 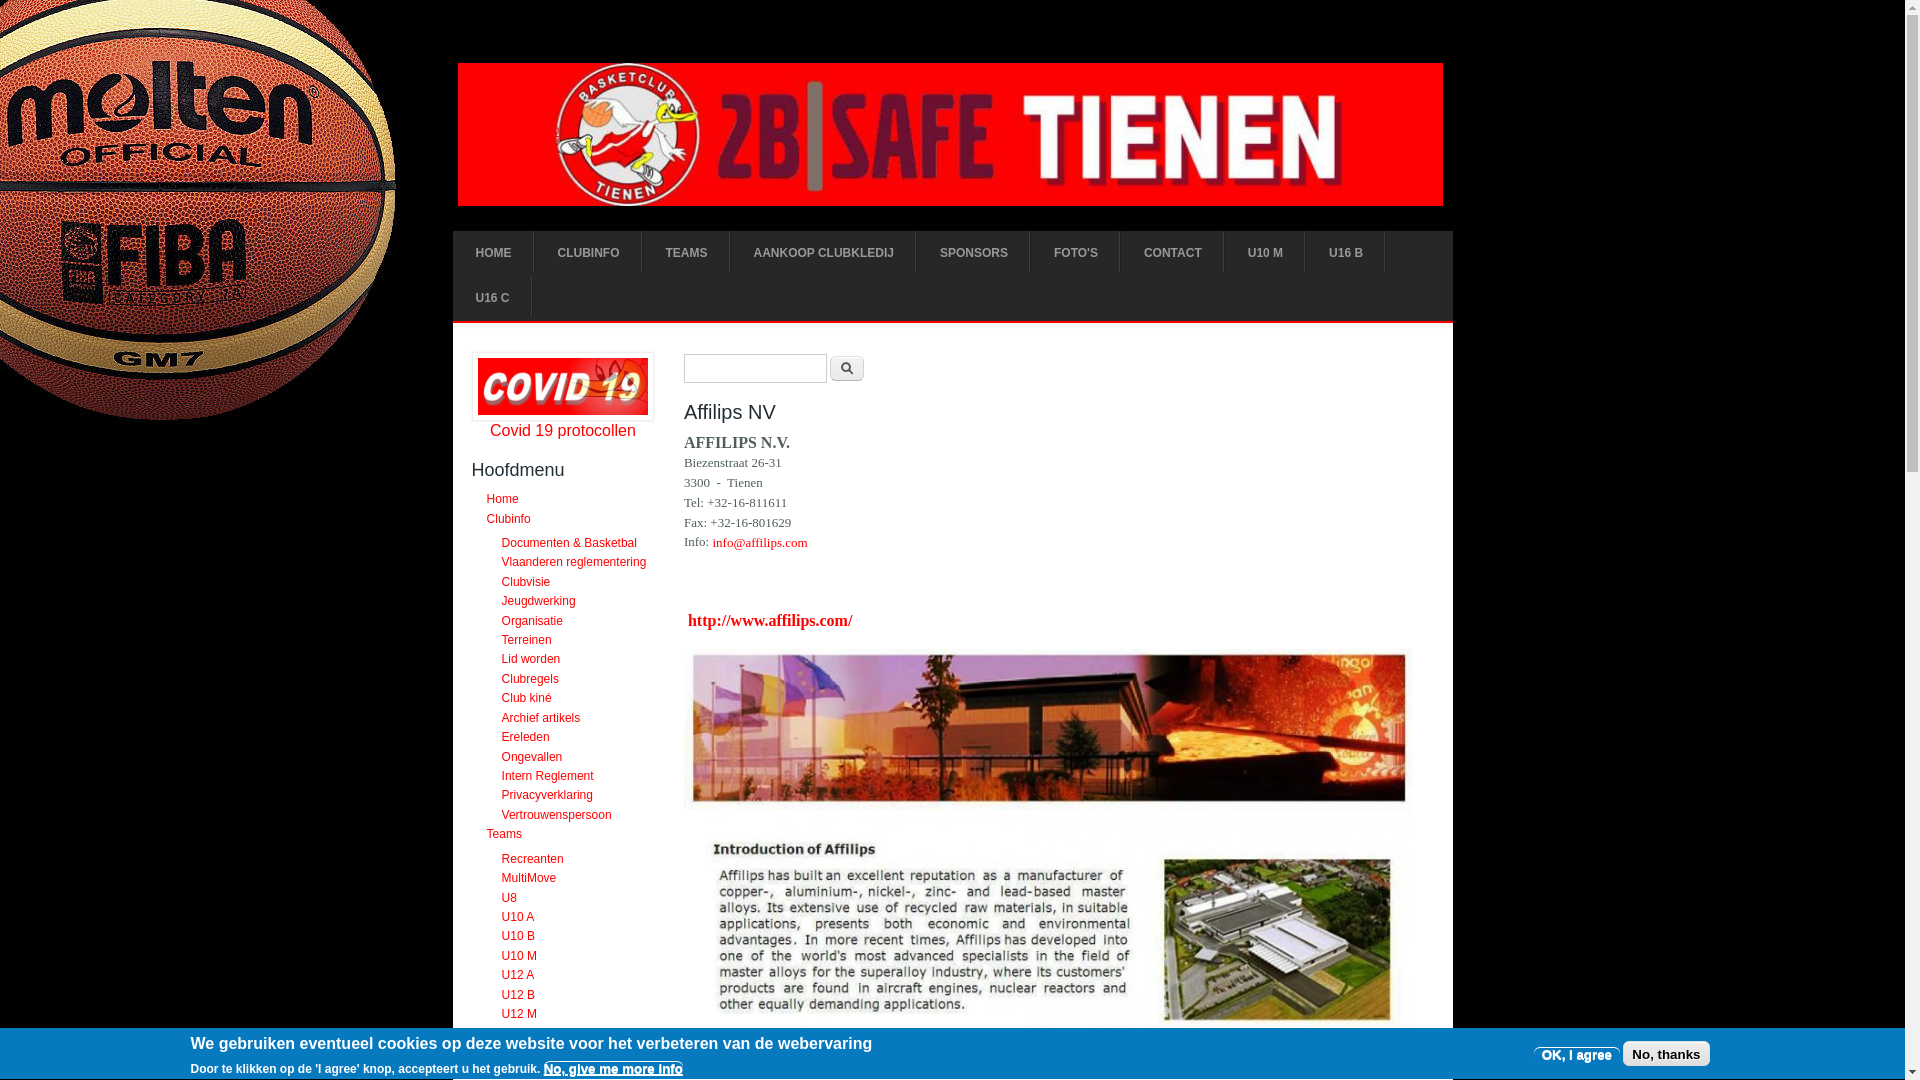 What do you see at coordinates (520, 956) in the screenshot?
I see `U10 M` at bounding box center [520, 956].